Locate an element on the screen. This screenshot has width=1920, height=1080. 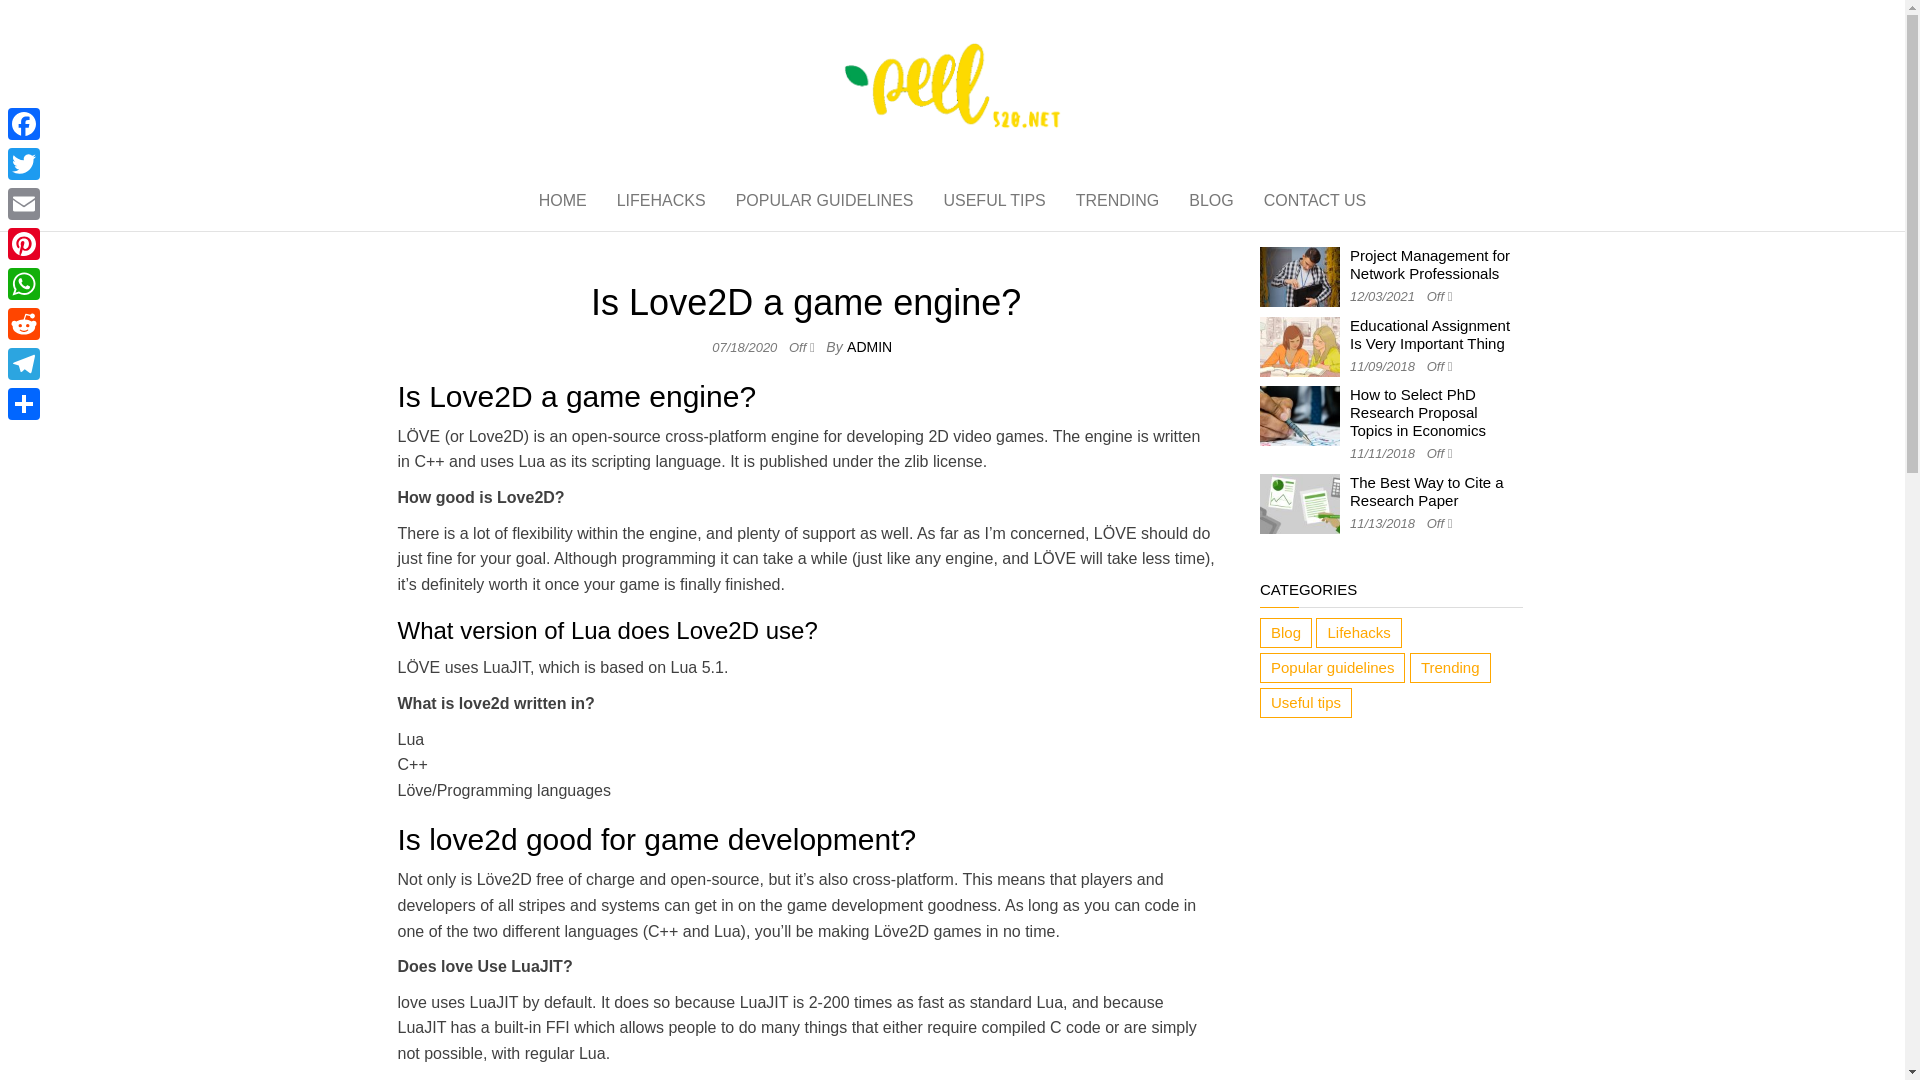
Lifehacks is located at coordinates (662, 200).